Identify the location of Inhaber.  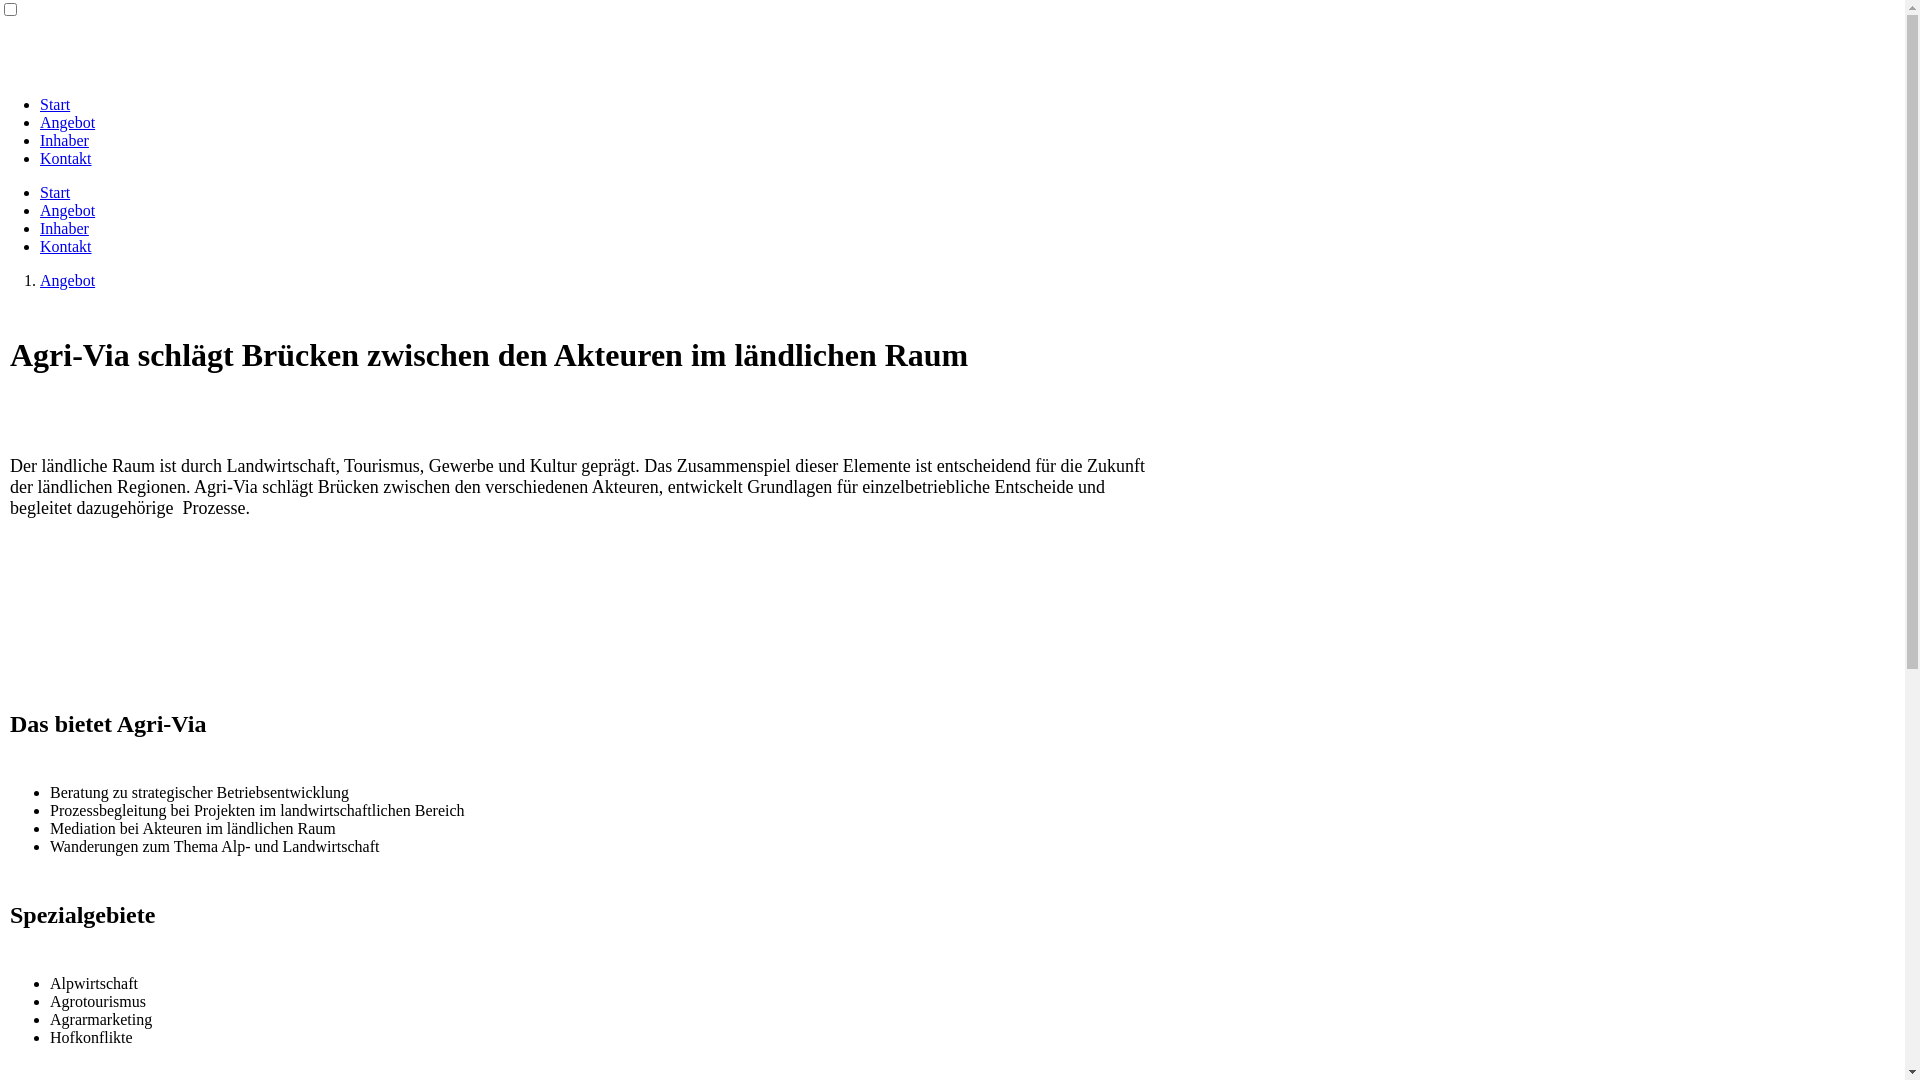
(64, 140).